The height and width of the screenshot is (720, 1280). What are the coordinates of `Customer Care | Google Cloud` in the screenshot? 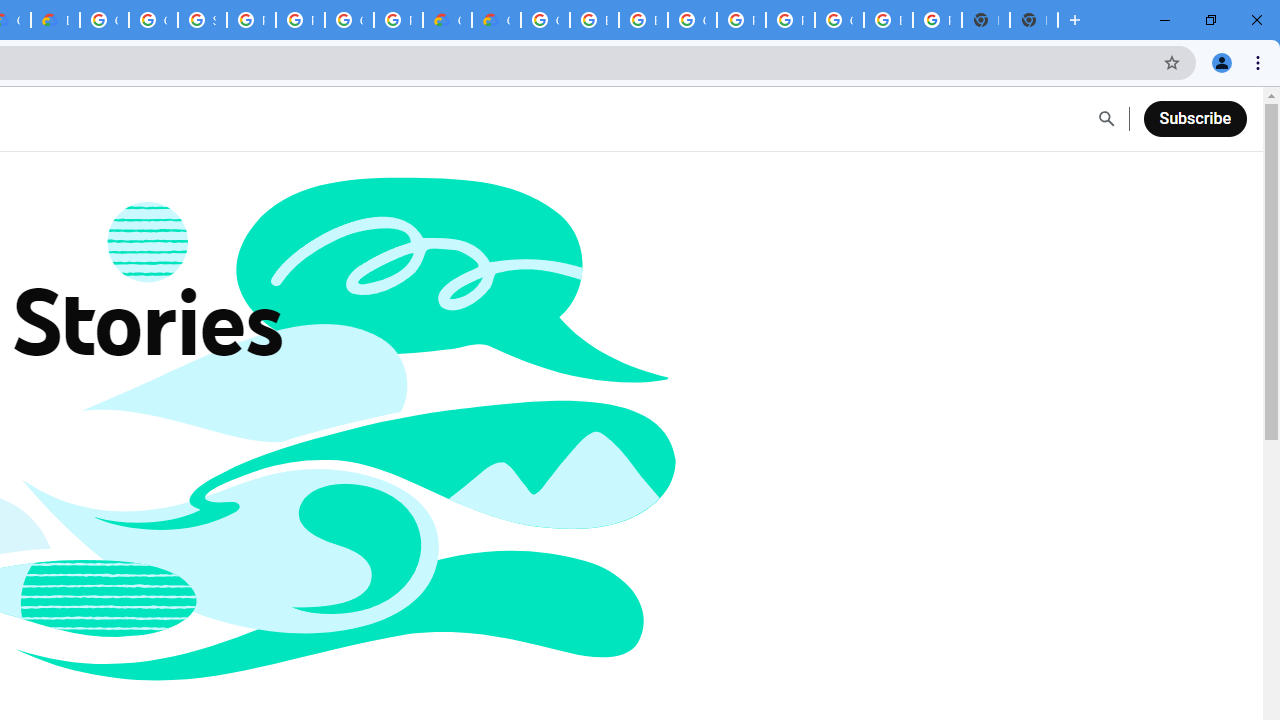 It's located at (447, 20).